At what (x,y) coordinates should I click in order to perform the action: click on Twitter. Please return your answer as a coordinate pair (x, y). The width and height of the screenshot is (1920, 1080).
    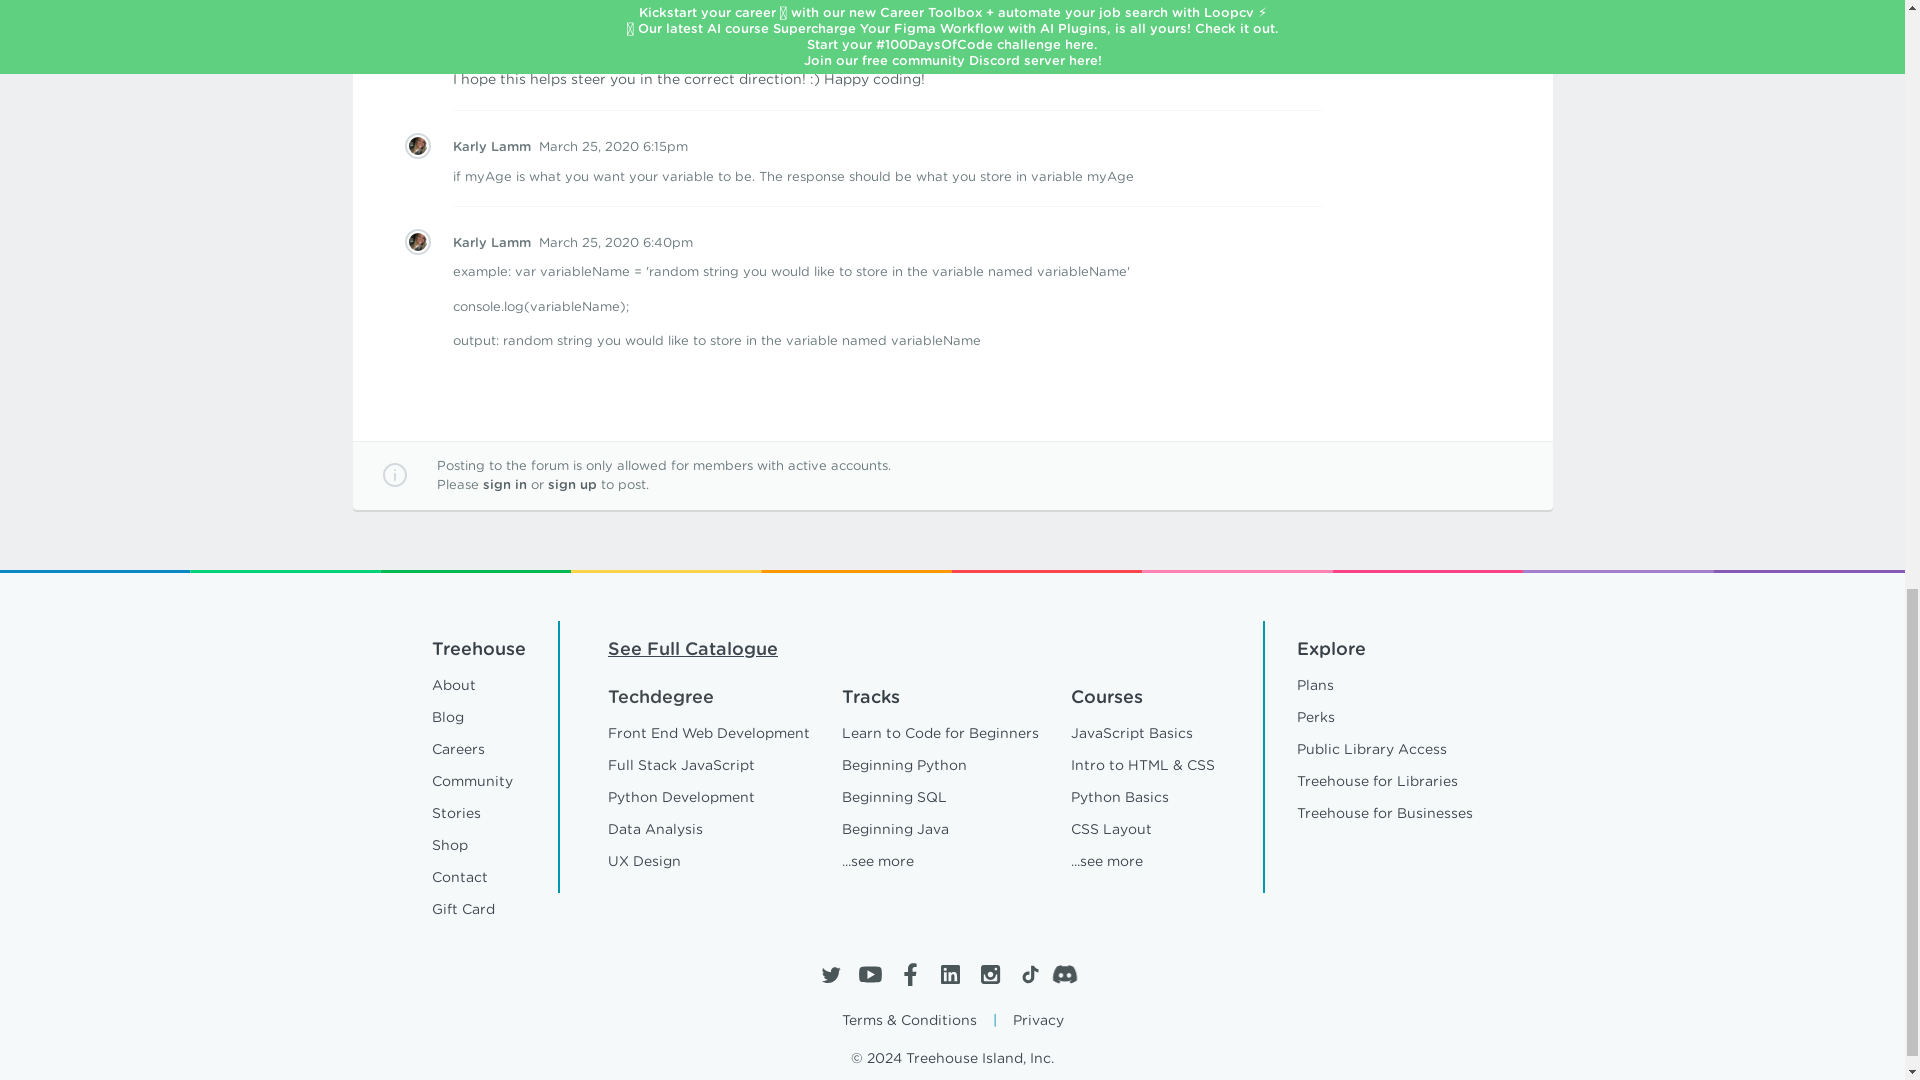
    Looking at the image, I should click on (829, 974).